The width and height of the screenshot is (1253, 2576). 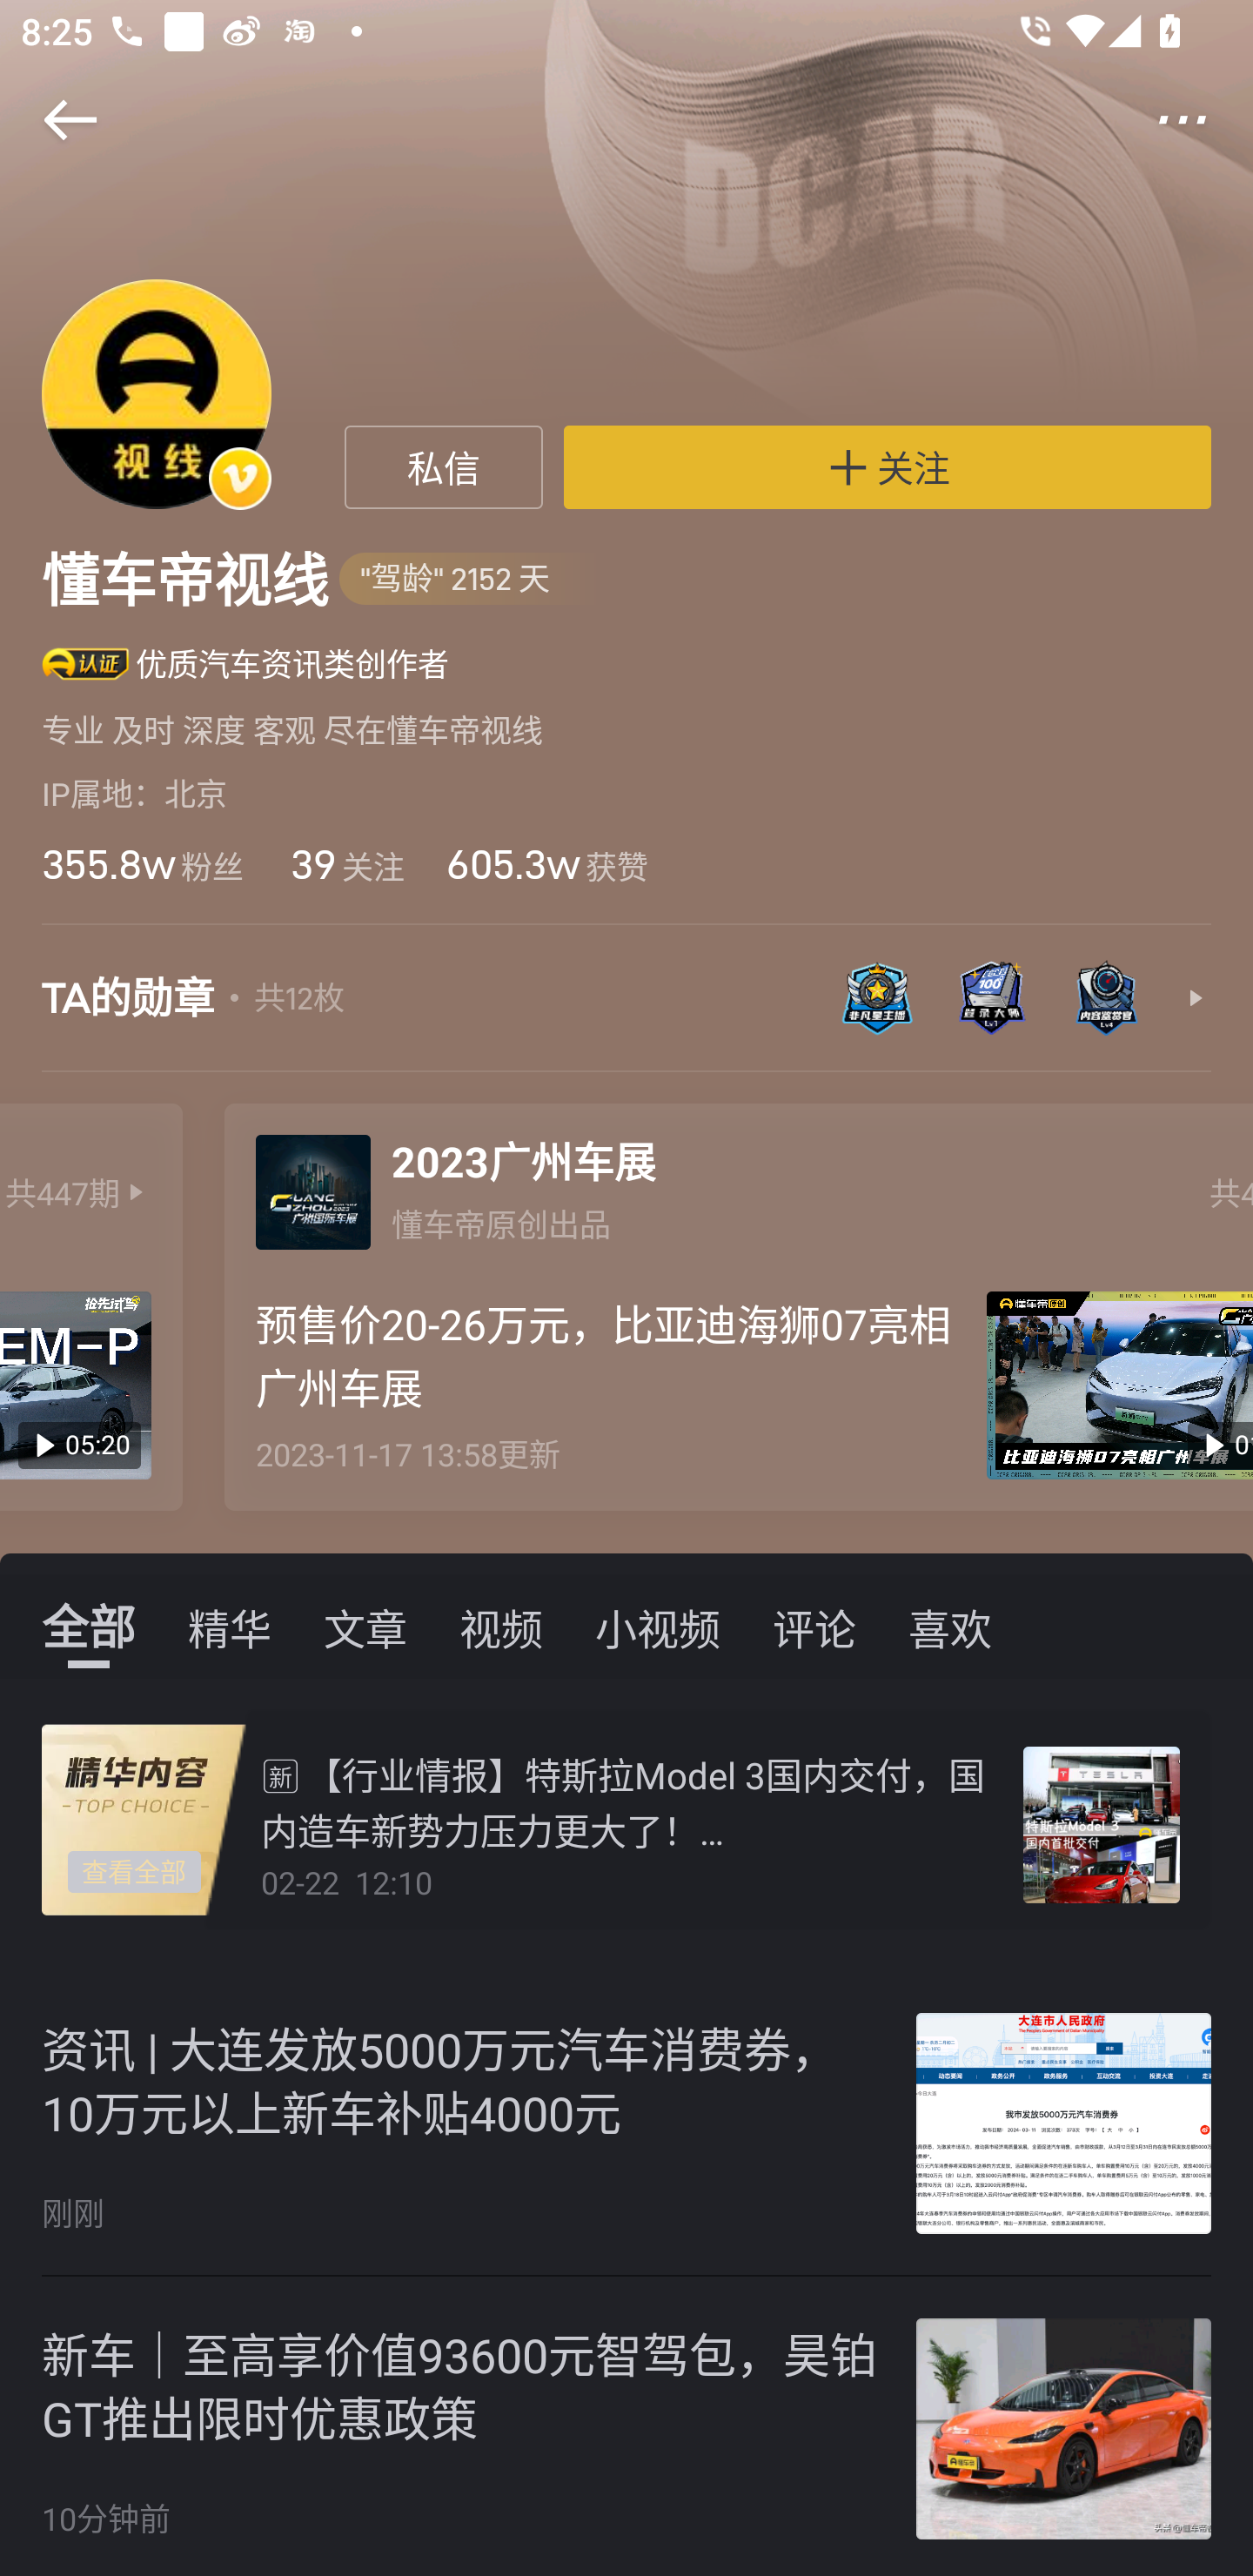 I want to click on 文章, so click(x=365, y=1626).